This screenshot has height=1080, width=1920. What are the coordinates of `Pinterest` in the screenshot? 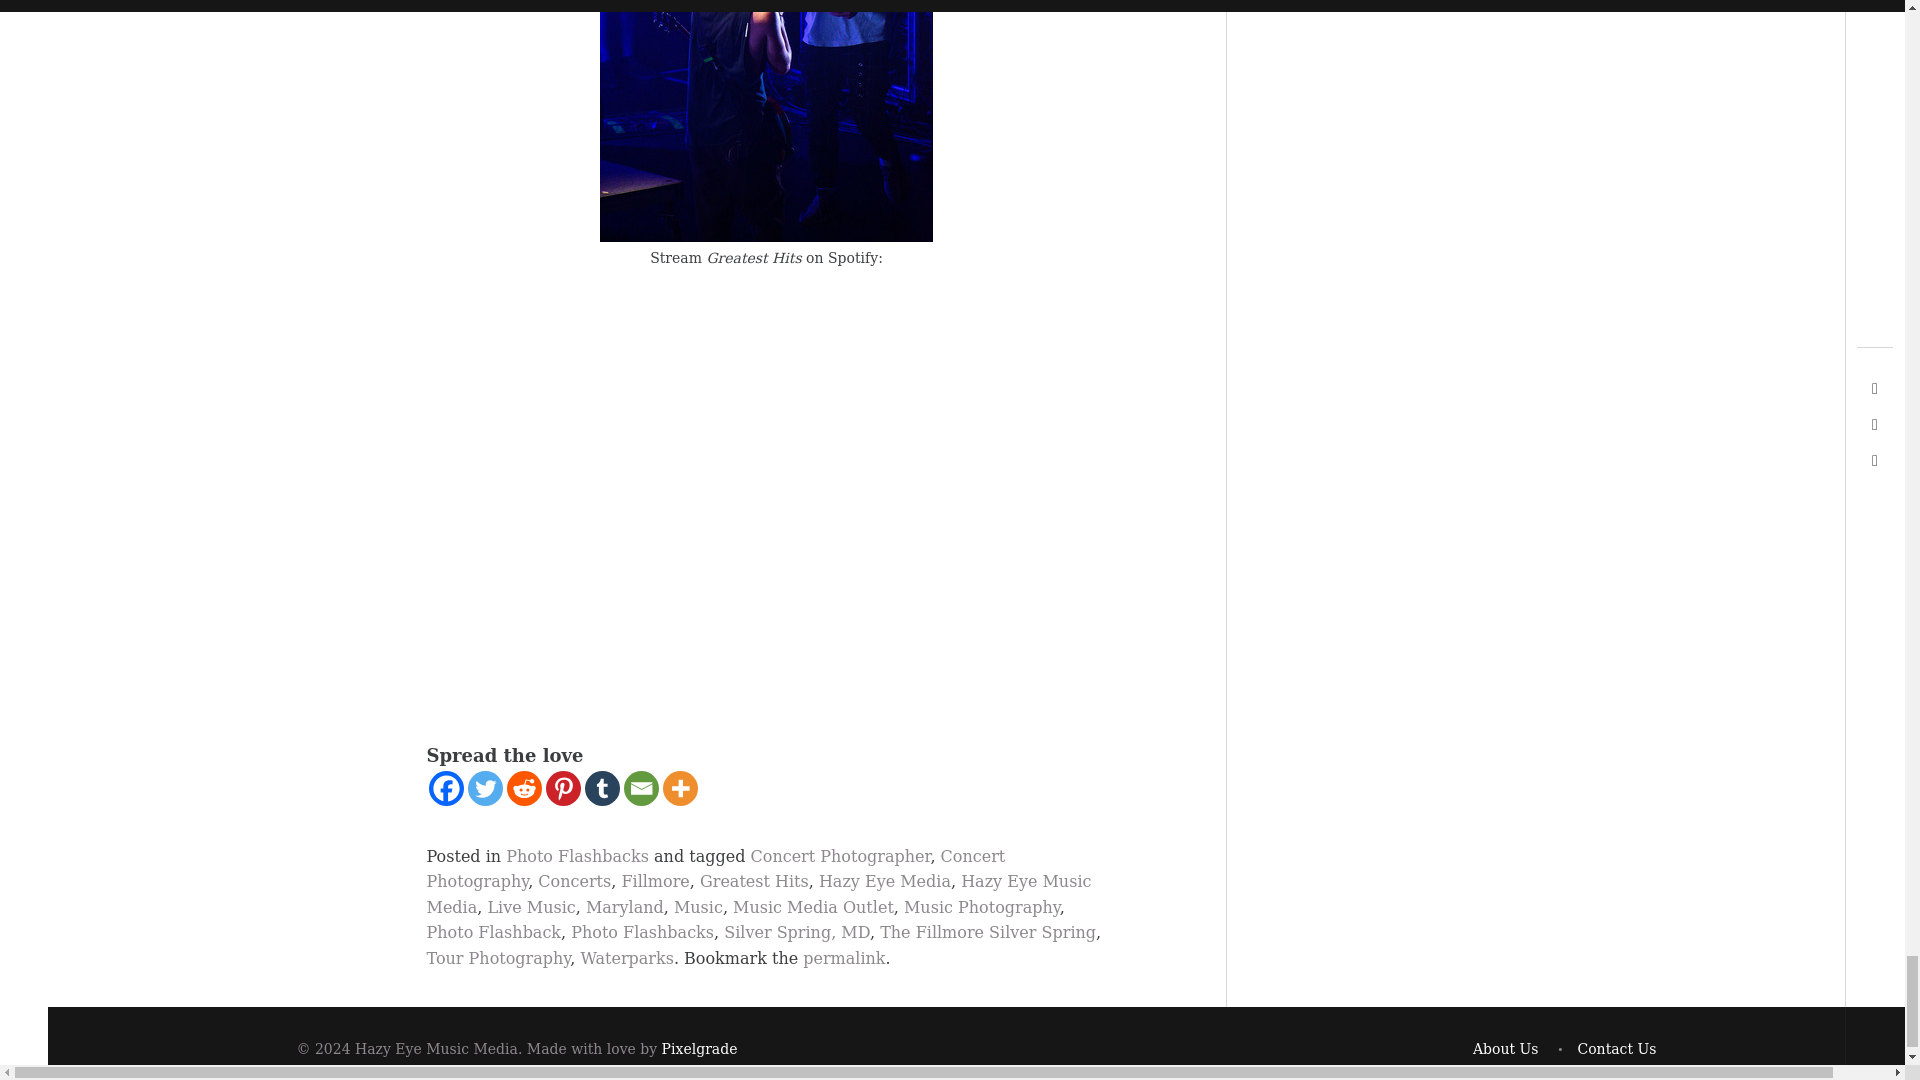 It's located at (563, 788).